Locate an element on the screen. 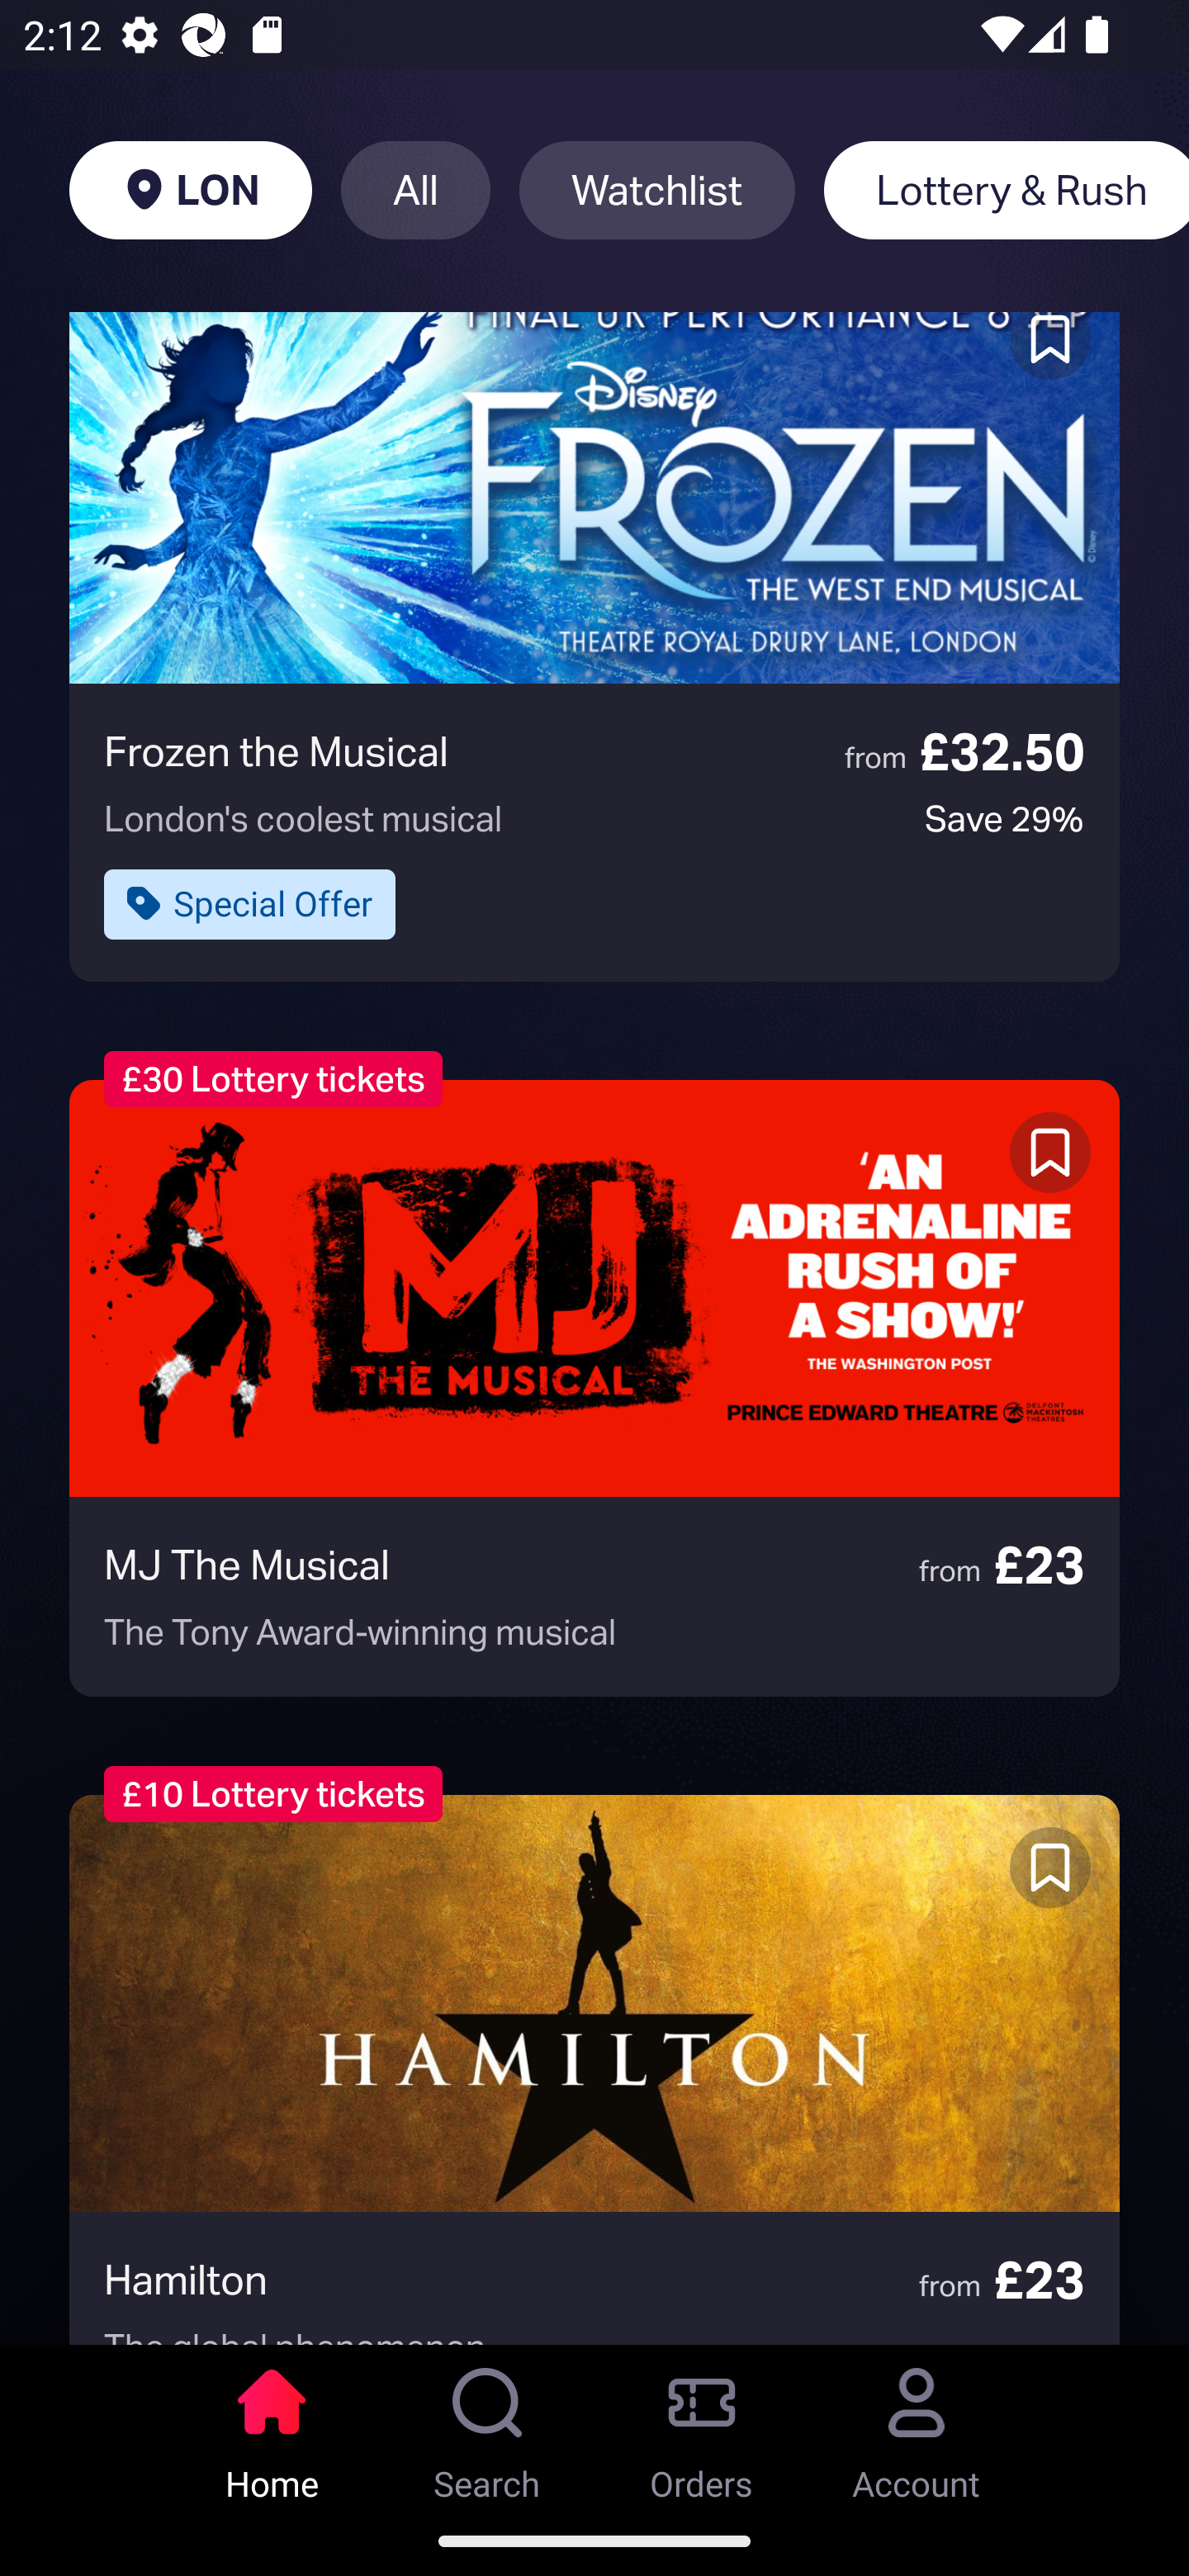 Image resolution: width=1189 pixels, height=2576 pixels. Orders is located at coordinates (702, 2425).